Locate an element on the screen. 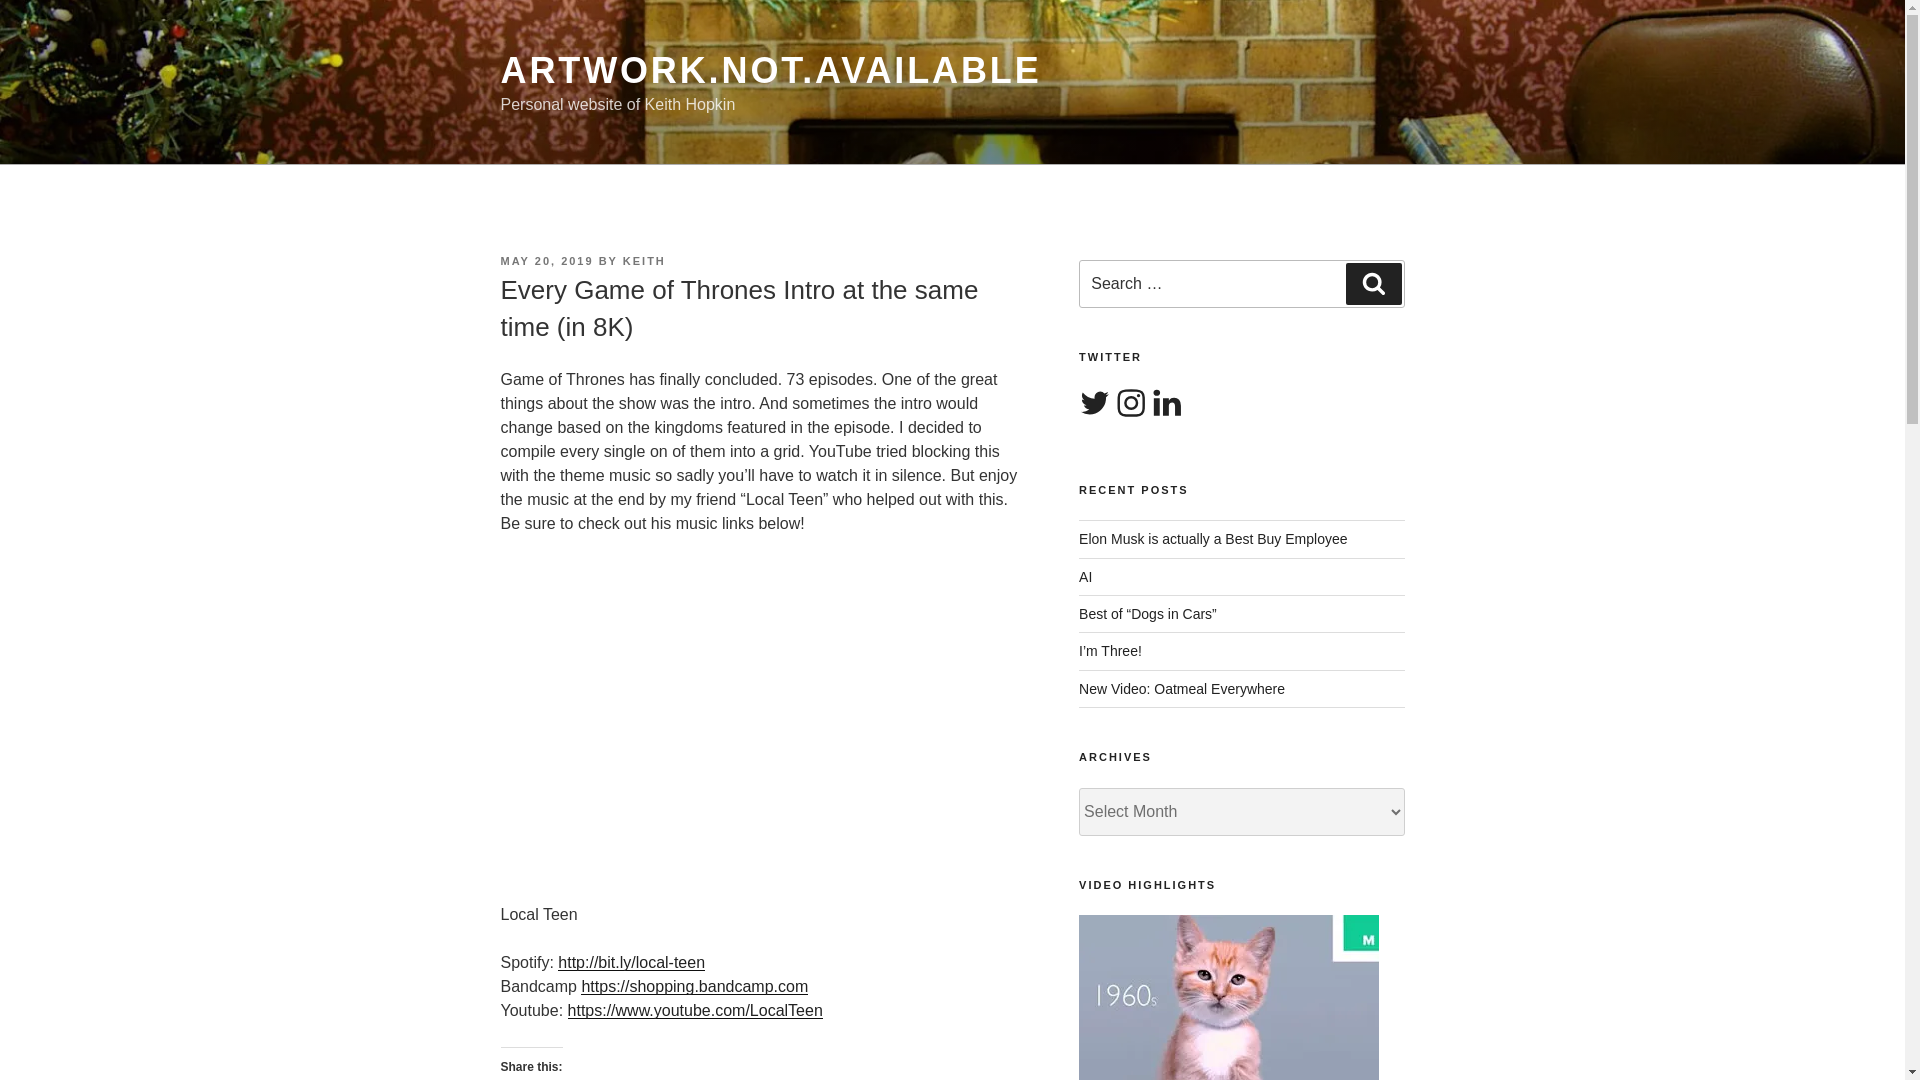 Image resolution: width=1920 pixels, height=1080 pixels. LinkedIn is located at coordinates (1166, 404).